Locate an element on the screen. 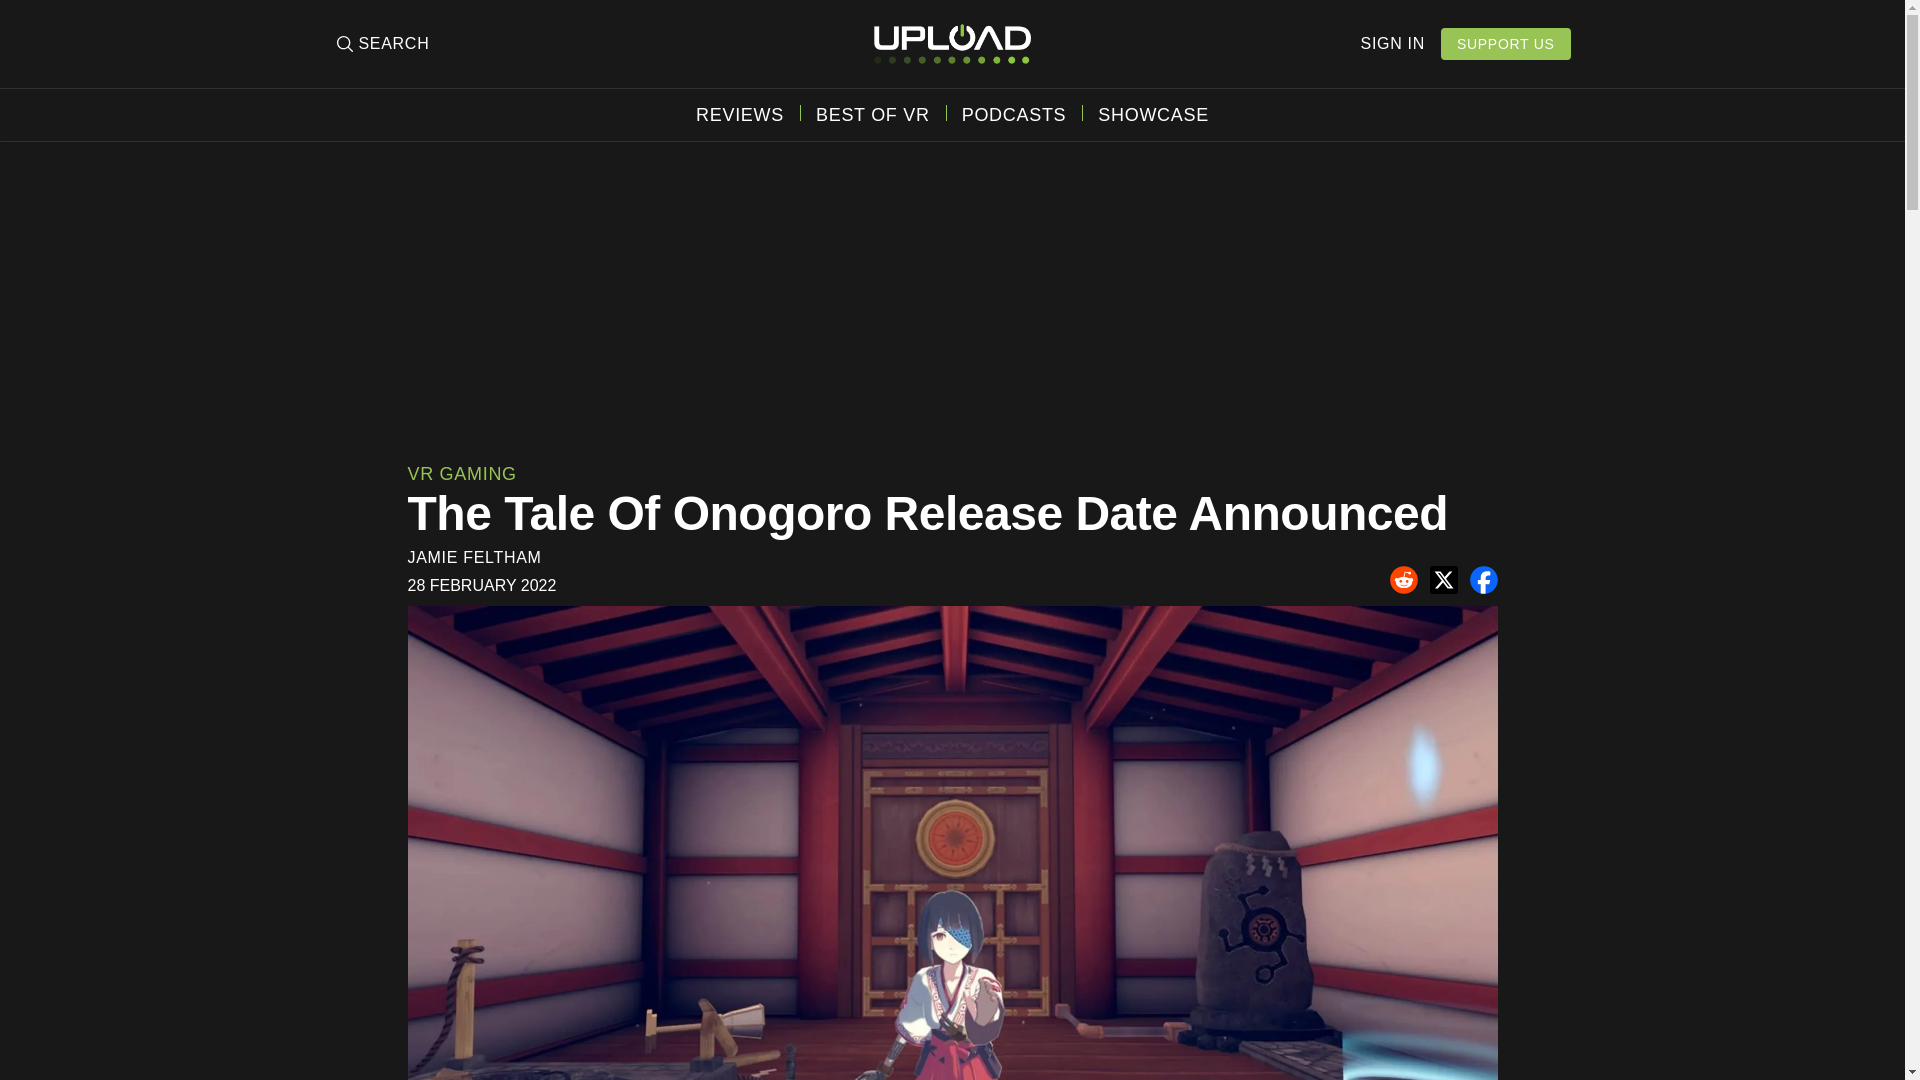  SHOWCASE is located at coordinates (1154, 114).